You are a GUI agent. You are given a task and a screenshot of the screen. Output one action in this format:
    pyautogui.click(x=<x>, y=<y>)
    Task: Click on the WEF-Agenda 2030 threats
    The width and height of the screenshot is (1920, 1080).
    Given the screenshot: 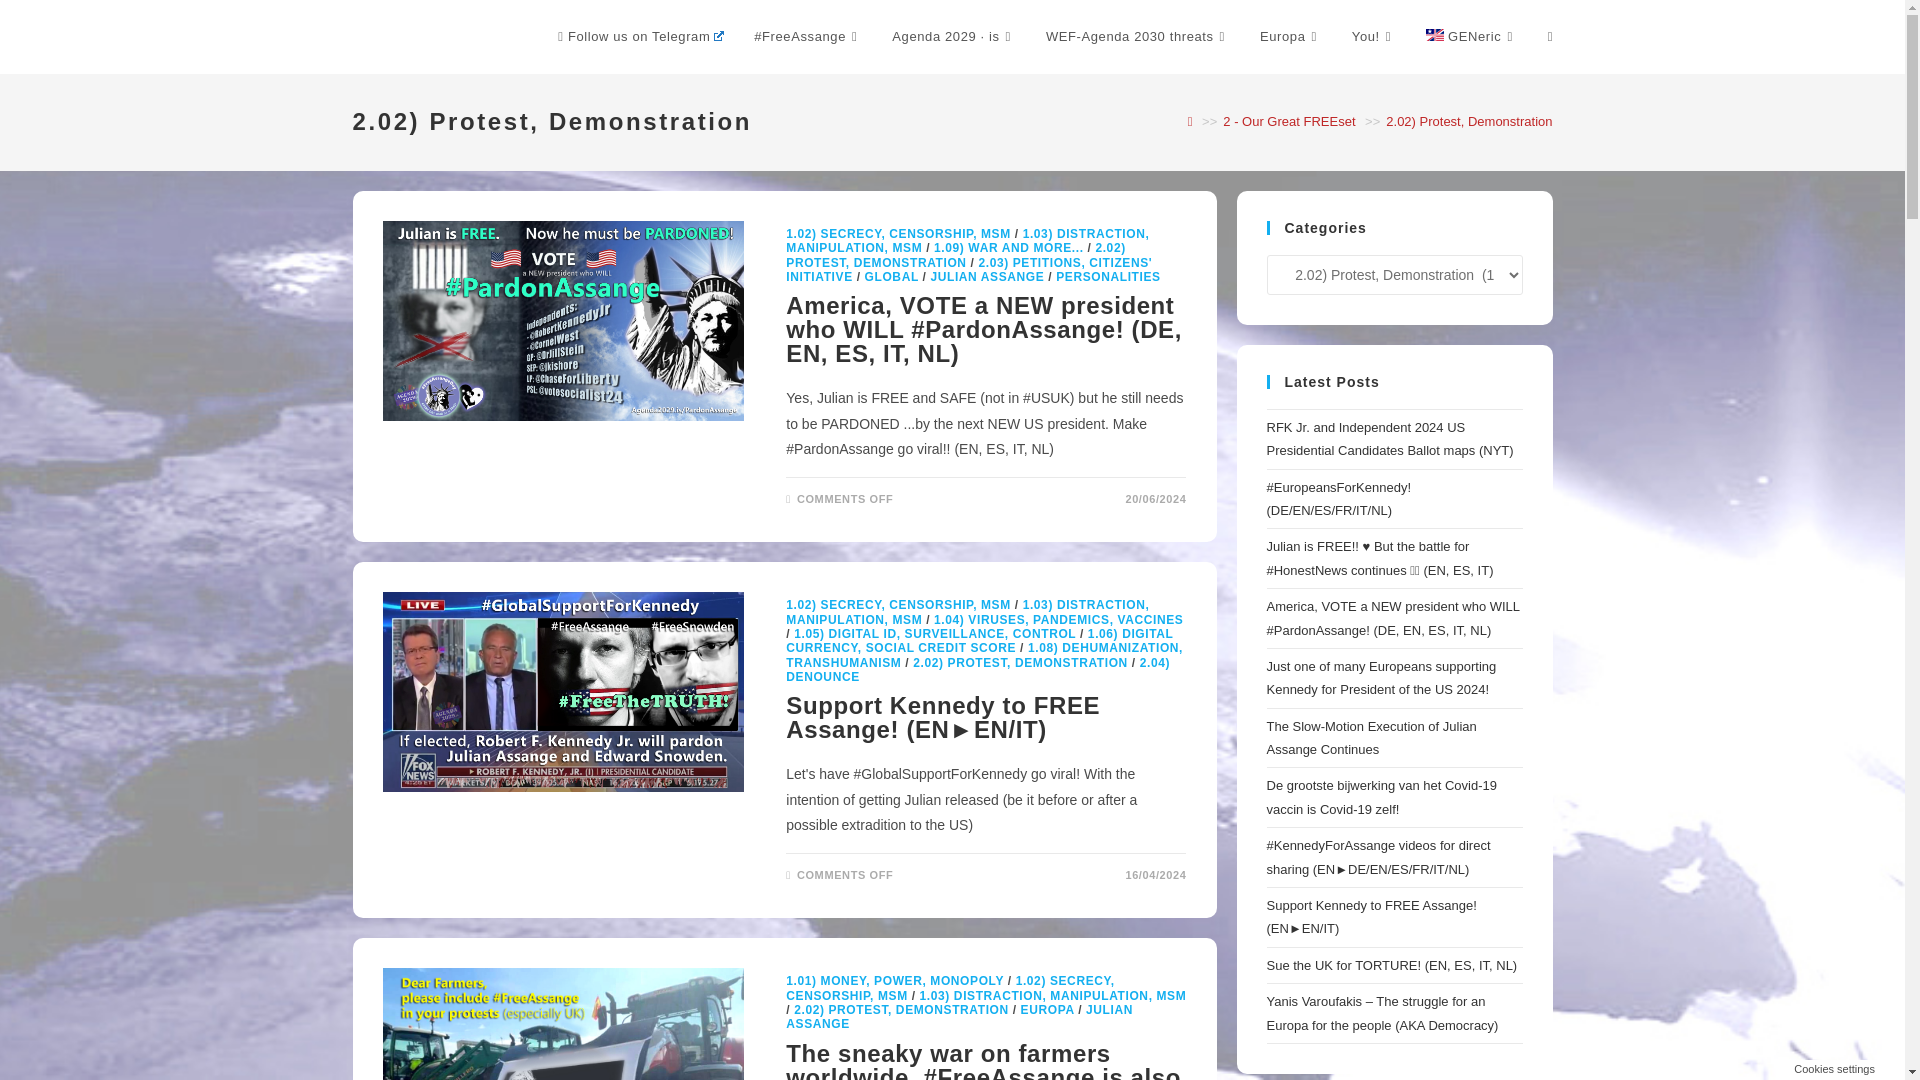 What is the action you would take?
    pyautogui.click(x=1138, y=37)
    